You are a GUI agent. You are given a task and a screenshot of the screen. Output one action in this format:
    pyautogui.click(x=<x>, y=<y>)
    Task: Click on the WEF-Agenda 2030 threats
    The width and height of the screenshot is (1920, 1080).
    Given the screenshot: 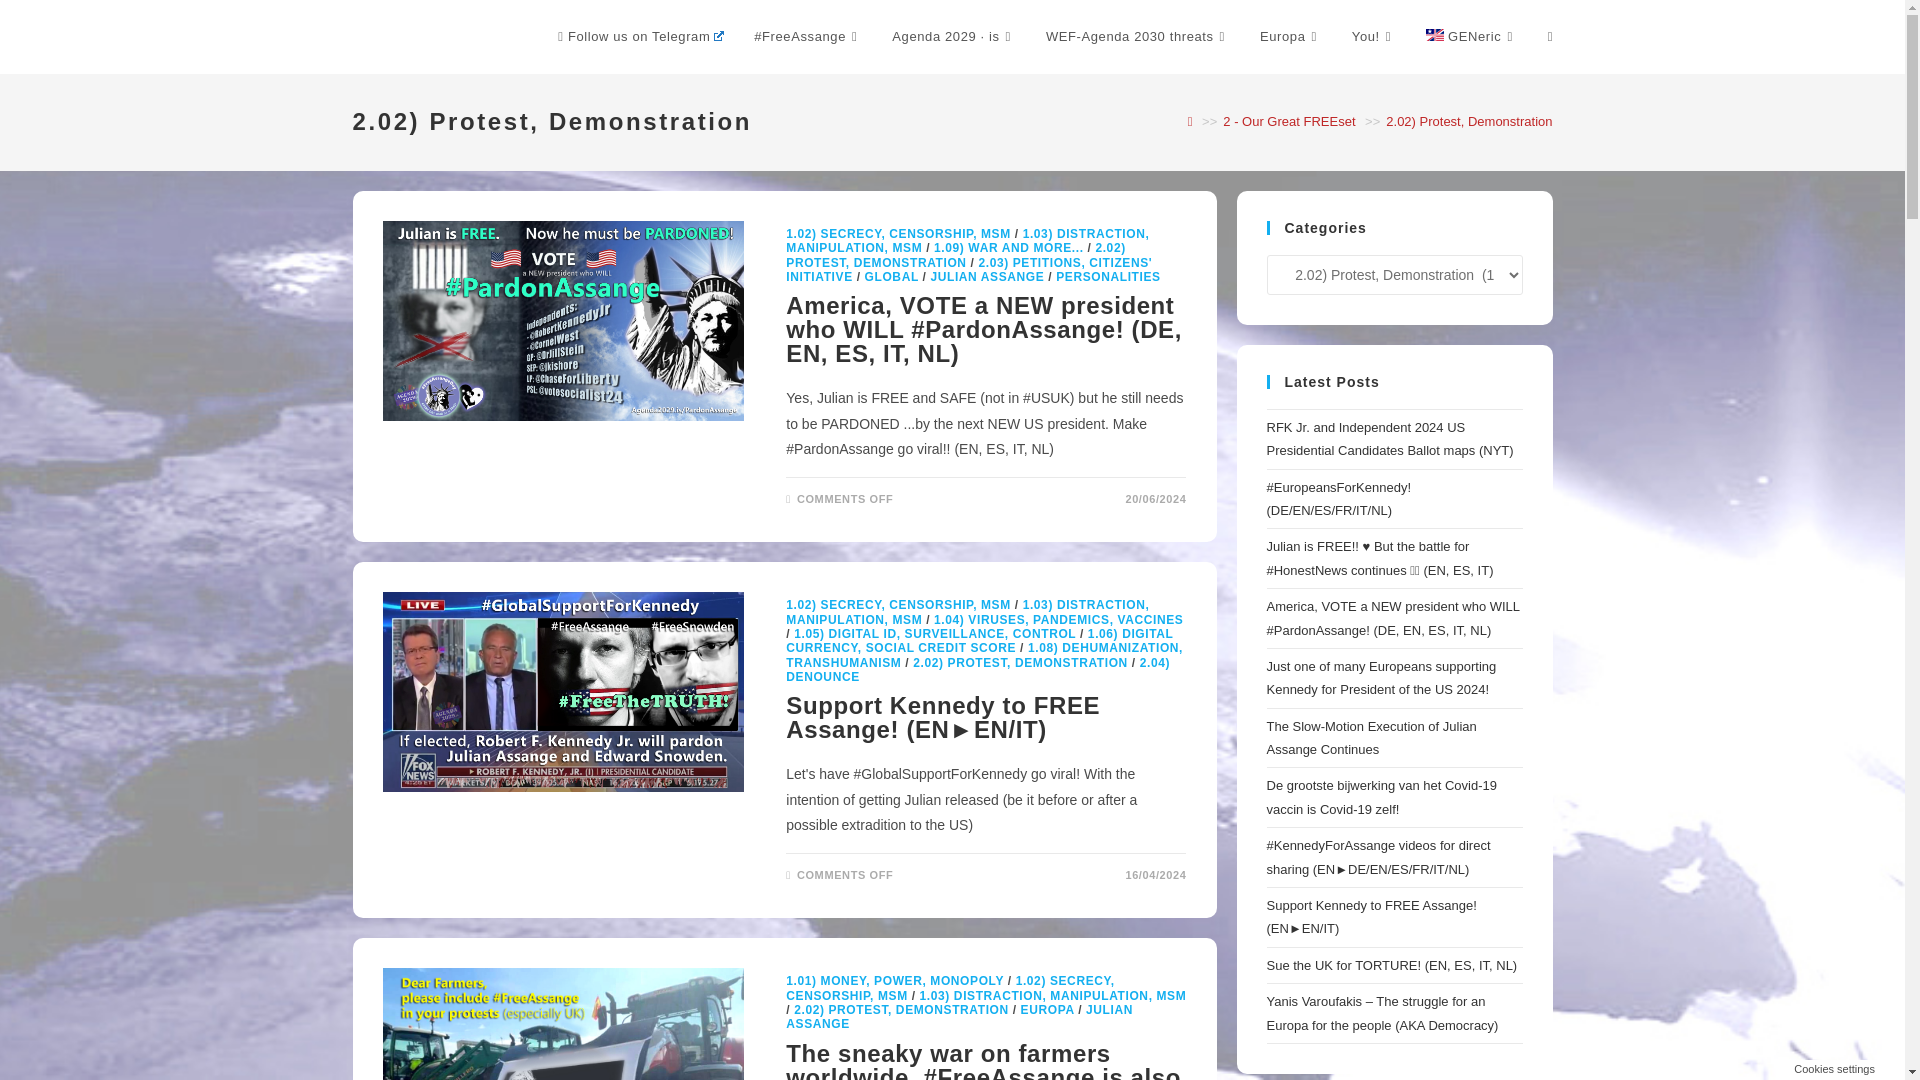 What is the action you would take?
    pyautogui.click(x=1138, y=37)
    